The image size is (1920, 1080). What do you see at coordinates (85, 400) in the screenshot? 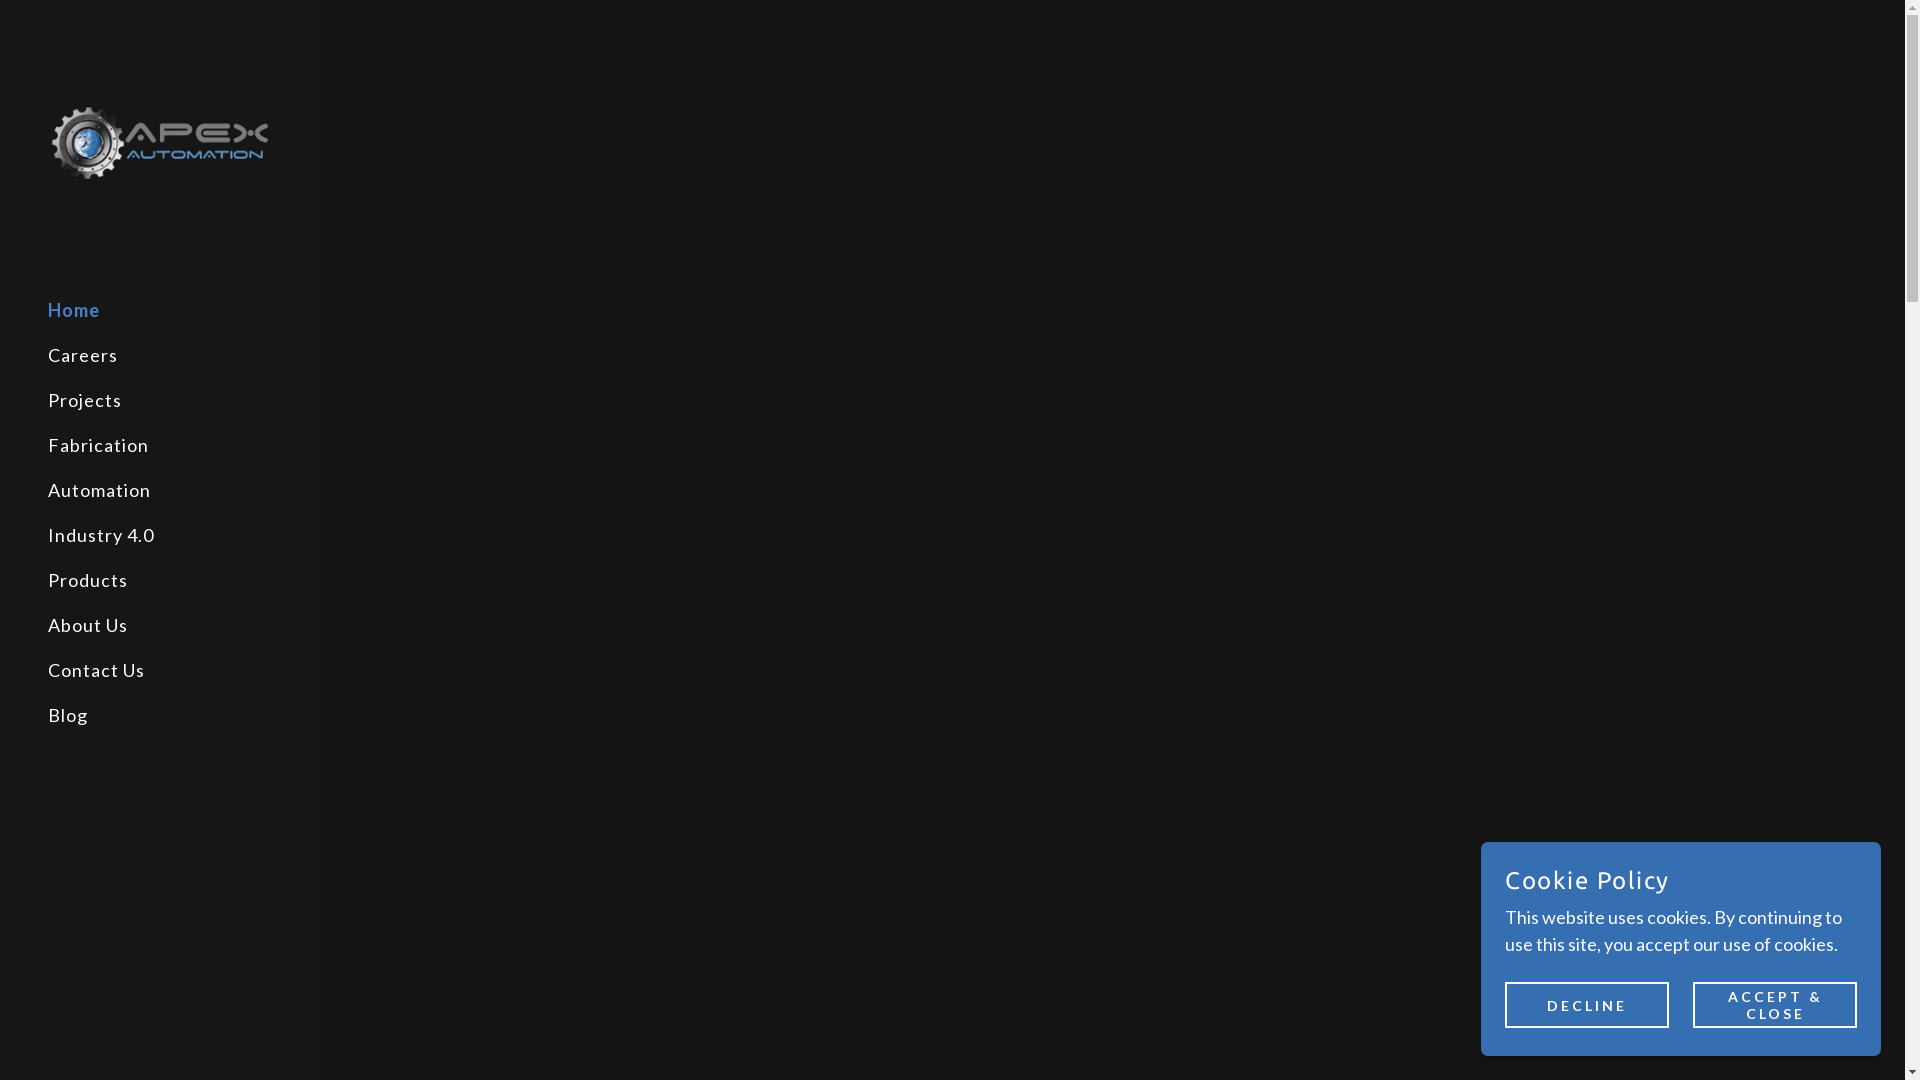
I see `Projects` at bounding box center [85, 400].